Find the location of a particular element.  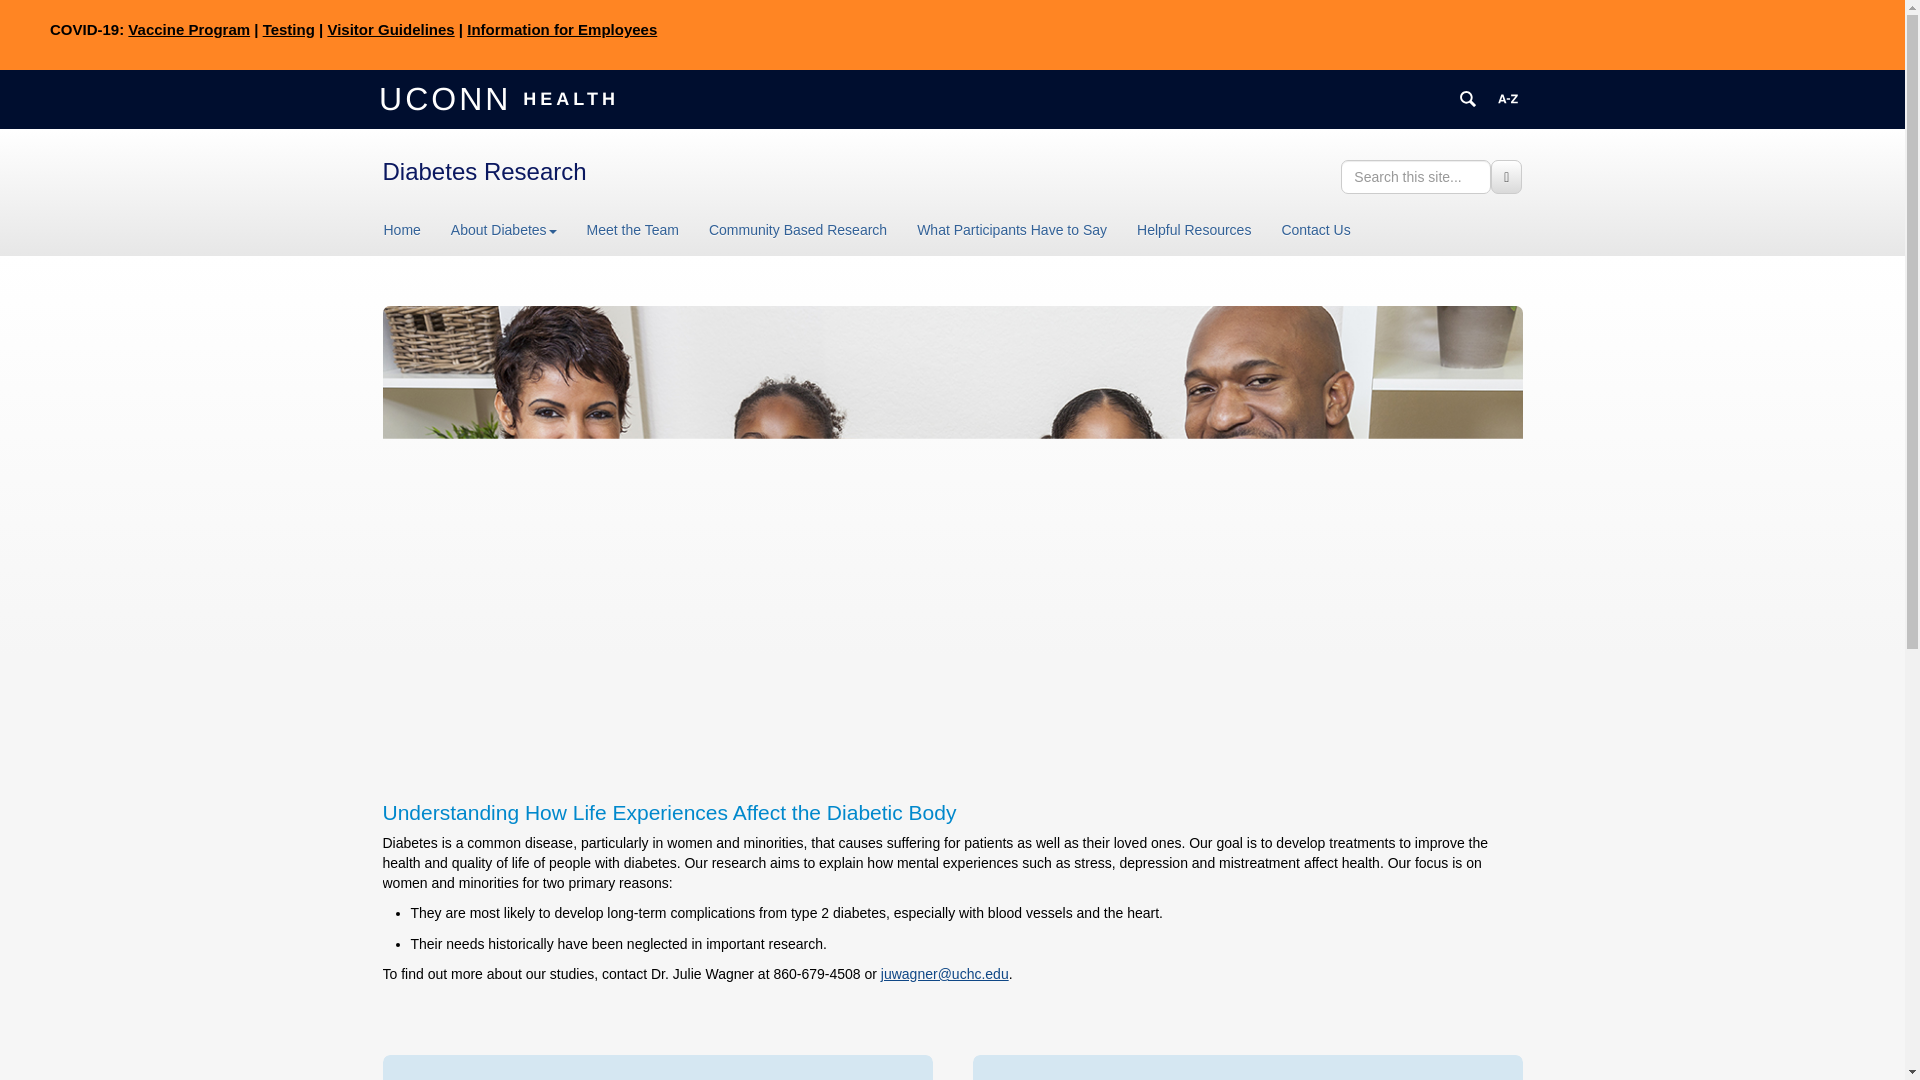

About Diabetes is located at coordinates (504, 230).